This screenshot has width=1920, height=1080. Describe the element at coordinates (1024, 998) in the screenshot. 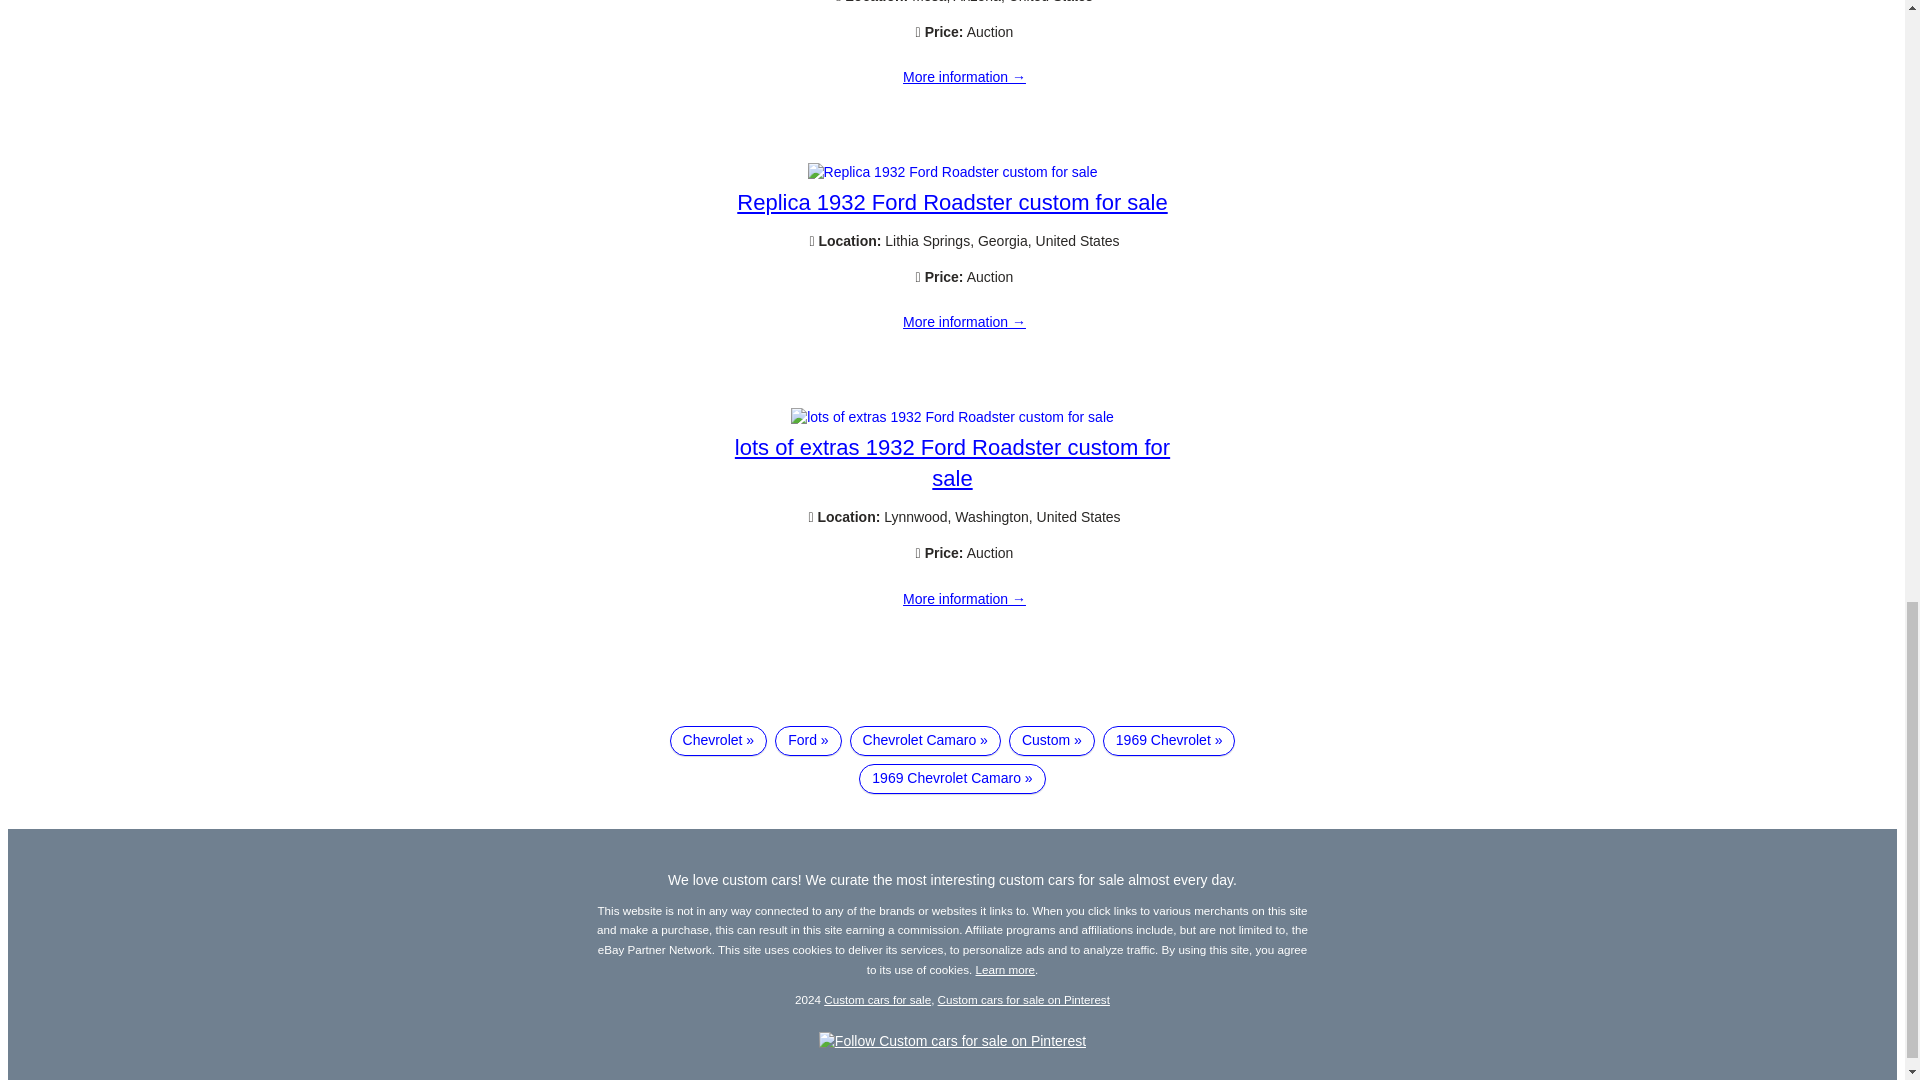

I see `Custom cars for sale on Pinterest` at that location.